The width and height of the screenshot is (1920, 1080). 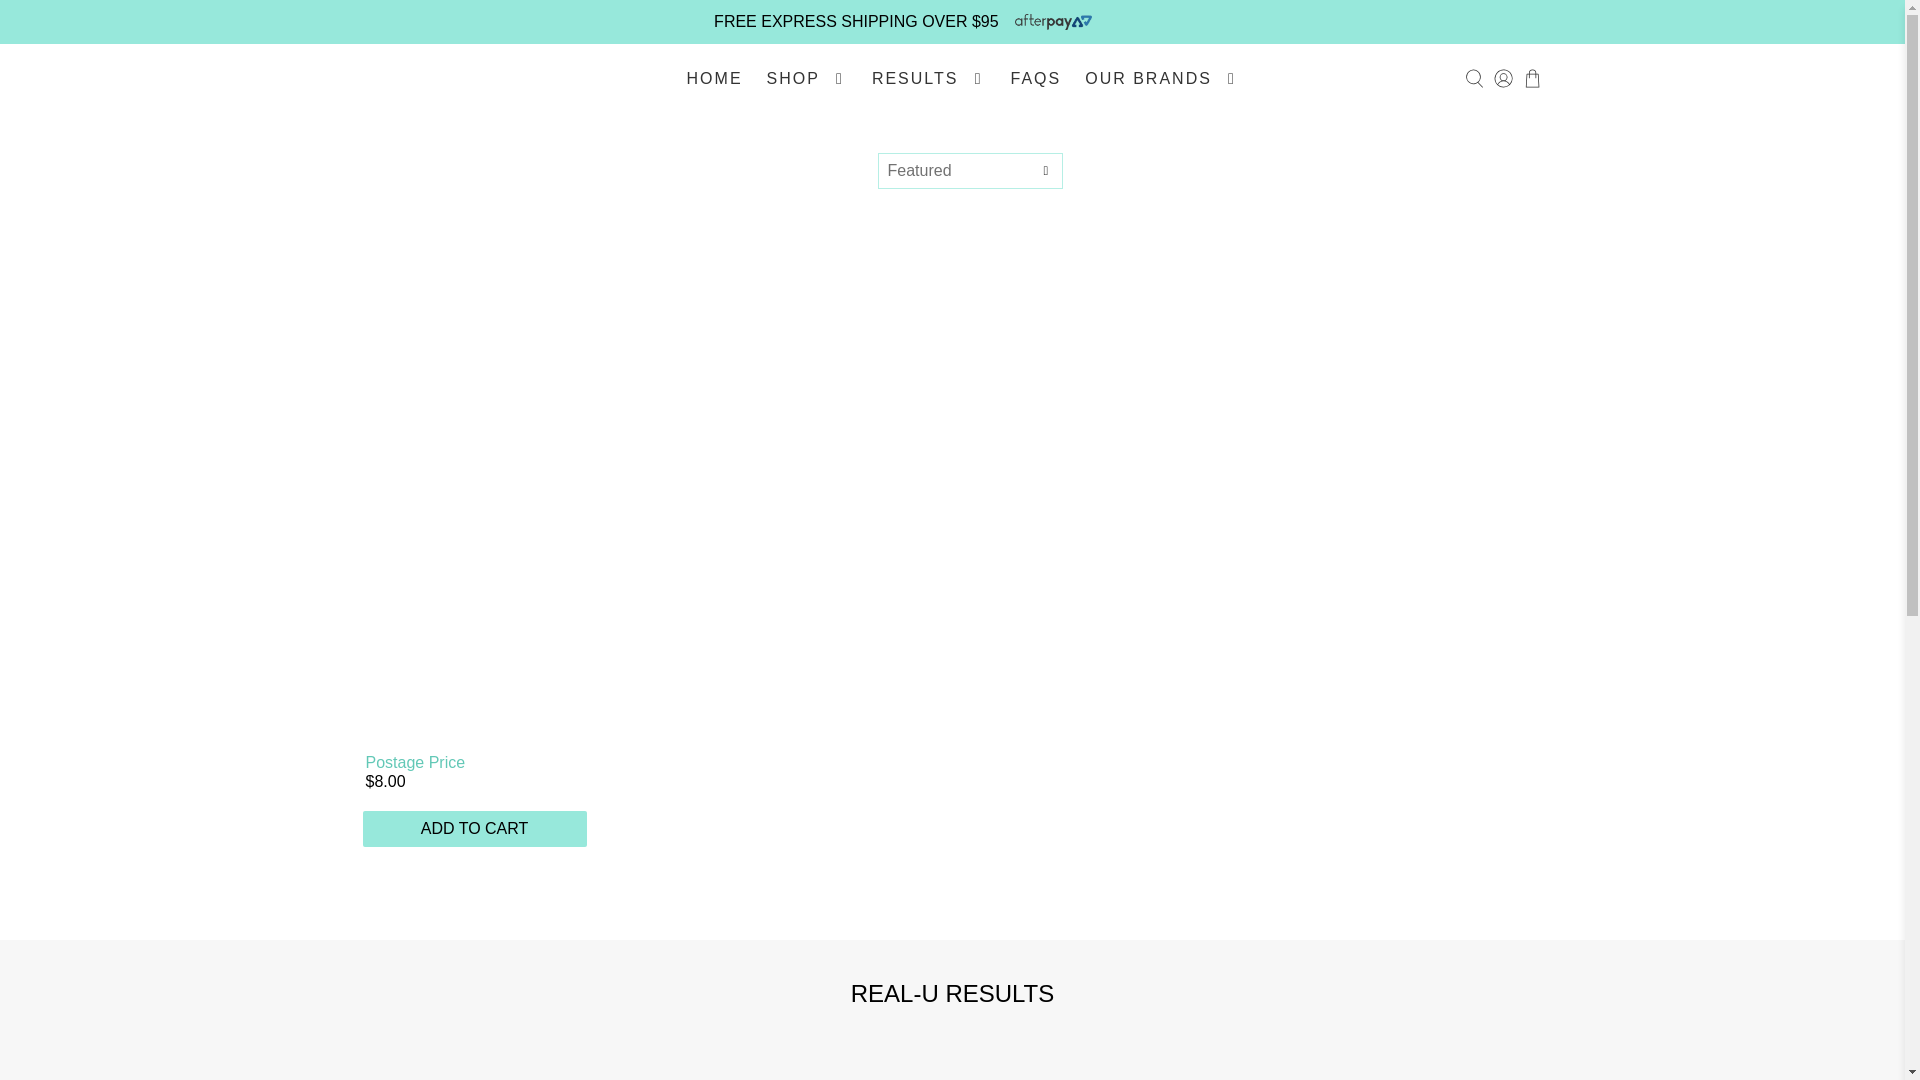 What do you see at coordinates (414, 78) in the screenshot?
I see `real-u` at bounding box center [414, 78].